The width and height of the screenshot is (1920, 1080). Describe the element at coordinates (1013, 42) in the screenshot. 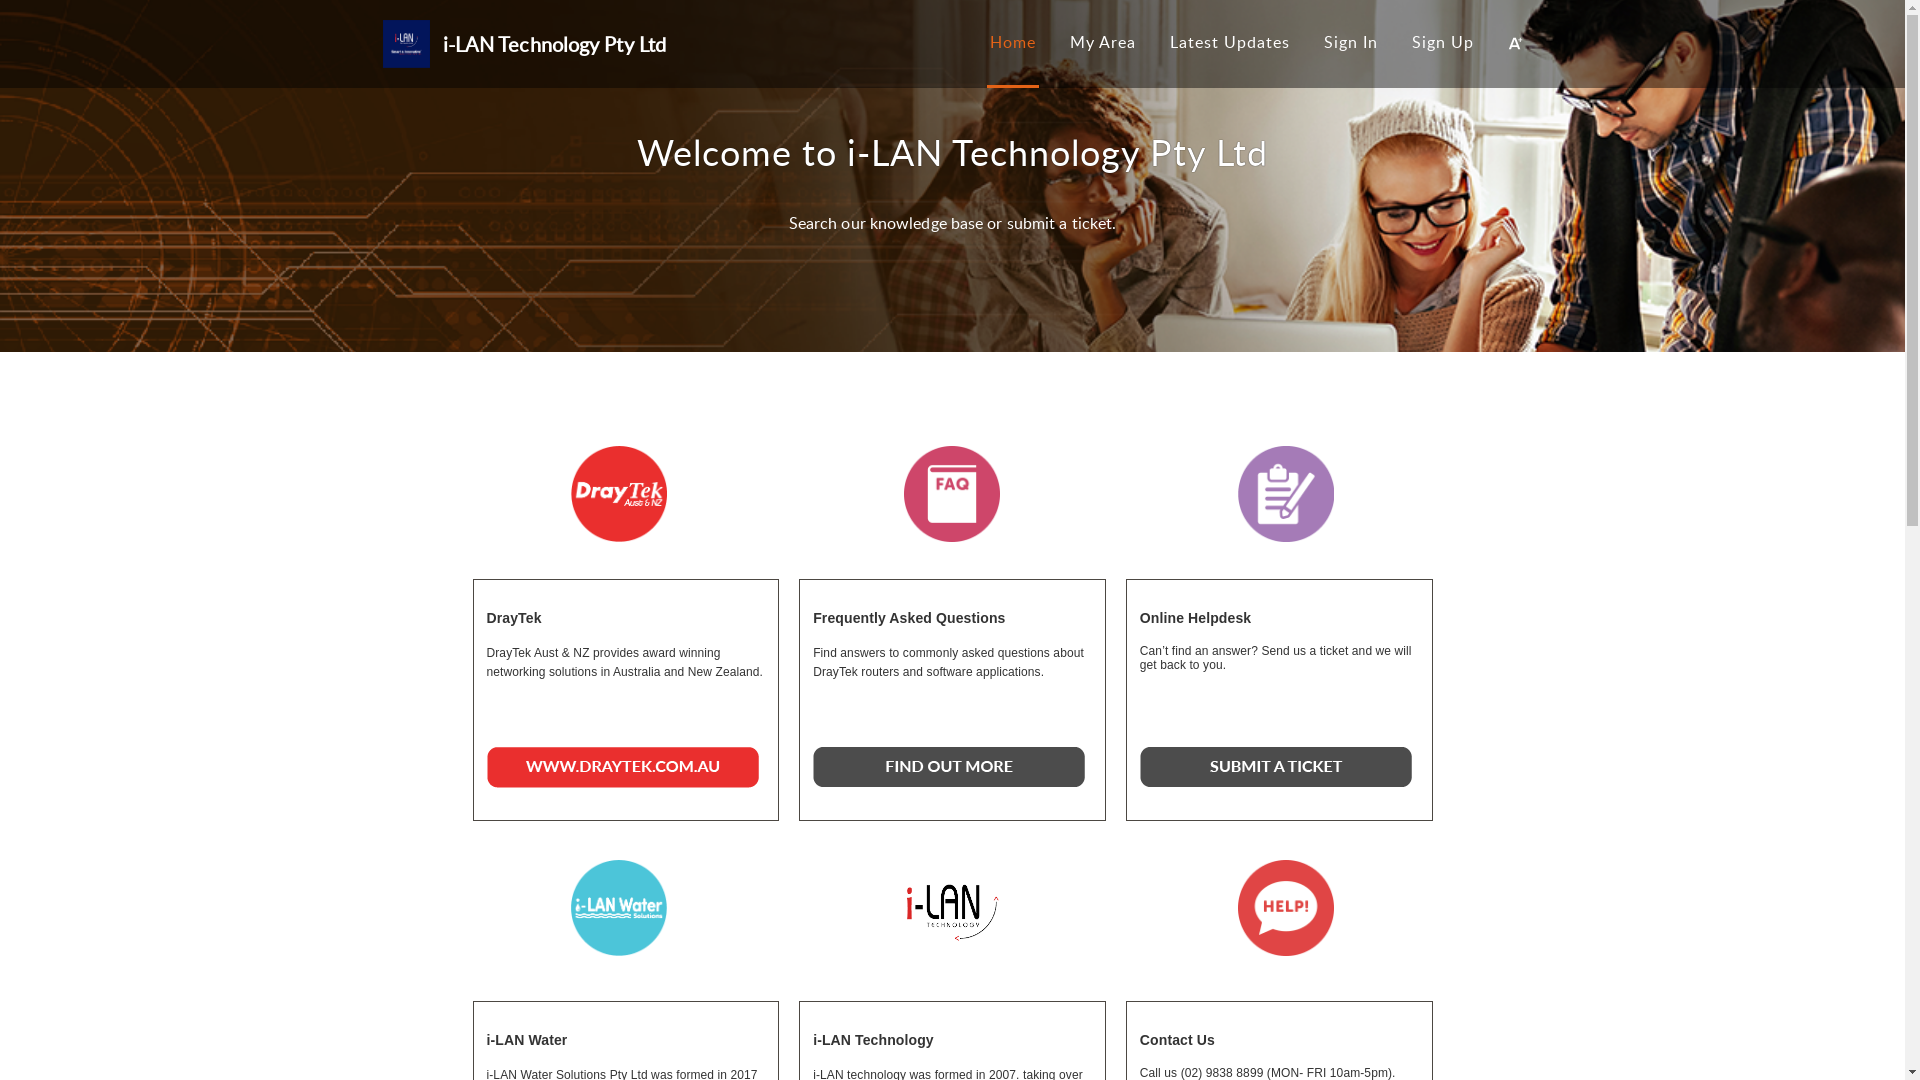

I see `Home` at that location.